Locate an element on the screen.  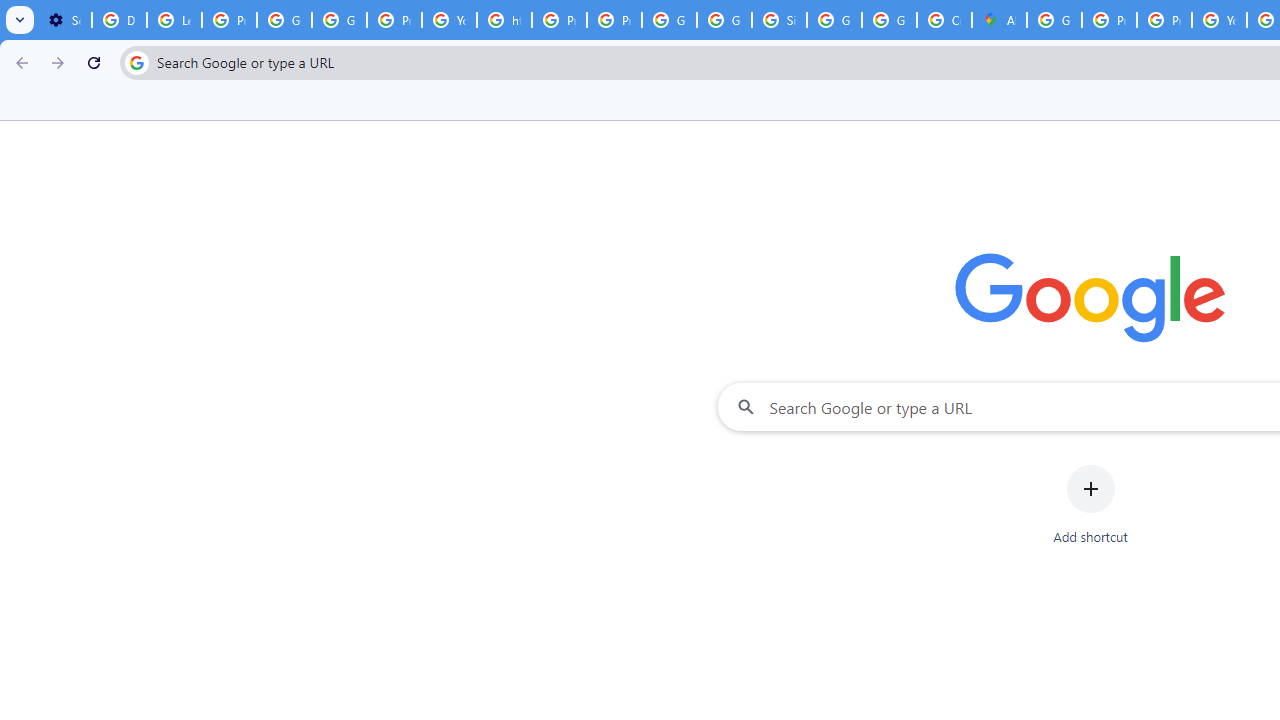
Settings - Performance is located at coordinates (64, 20).